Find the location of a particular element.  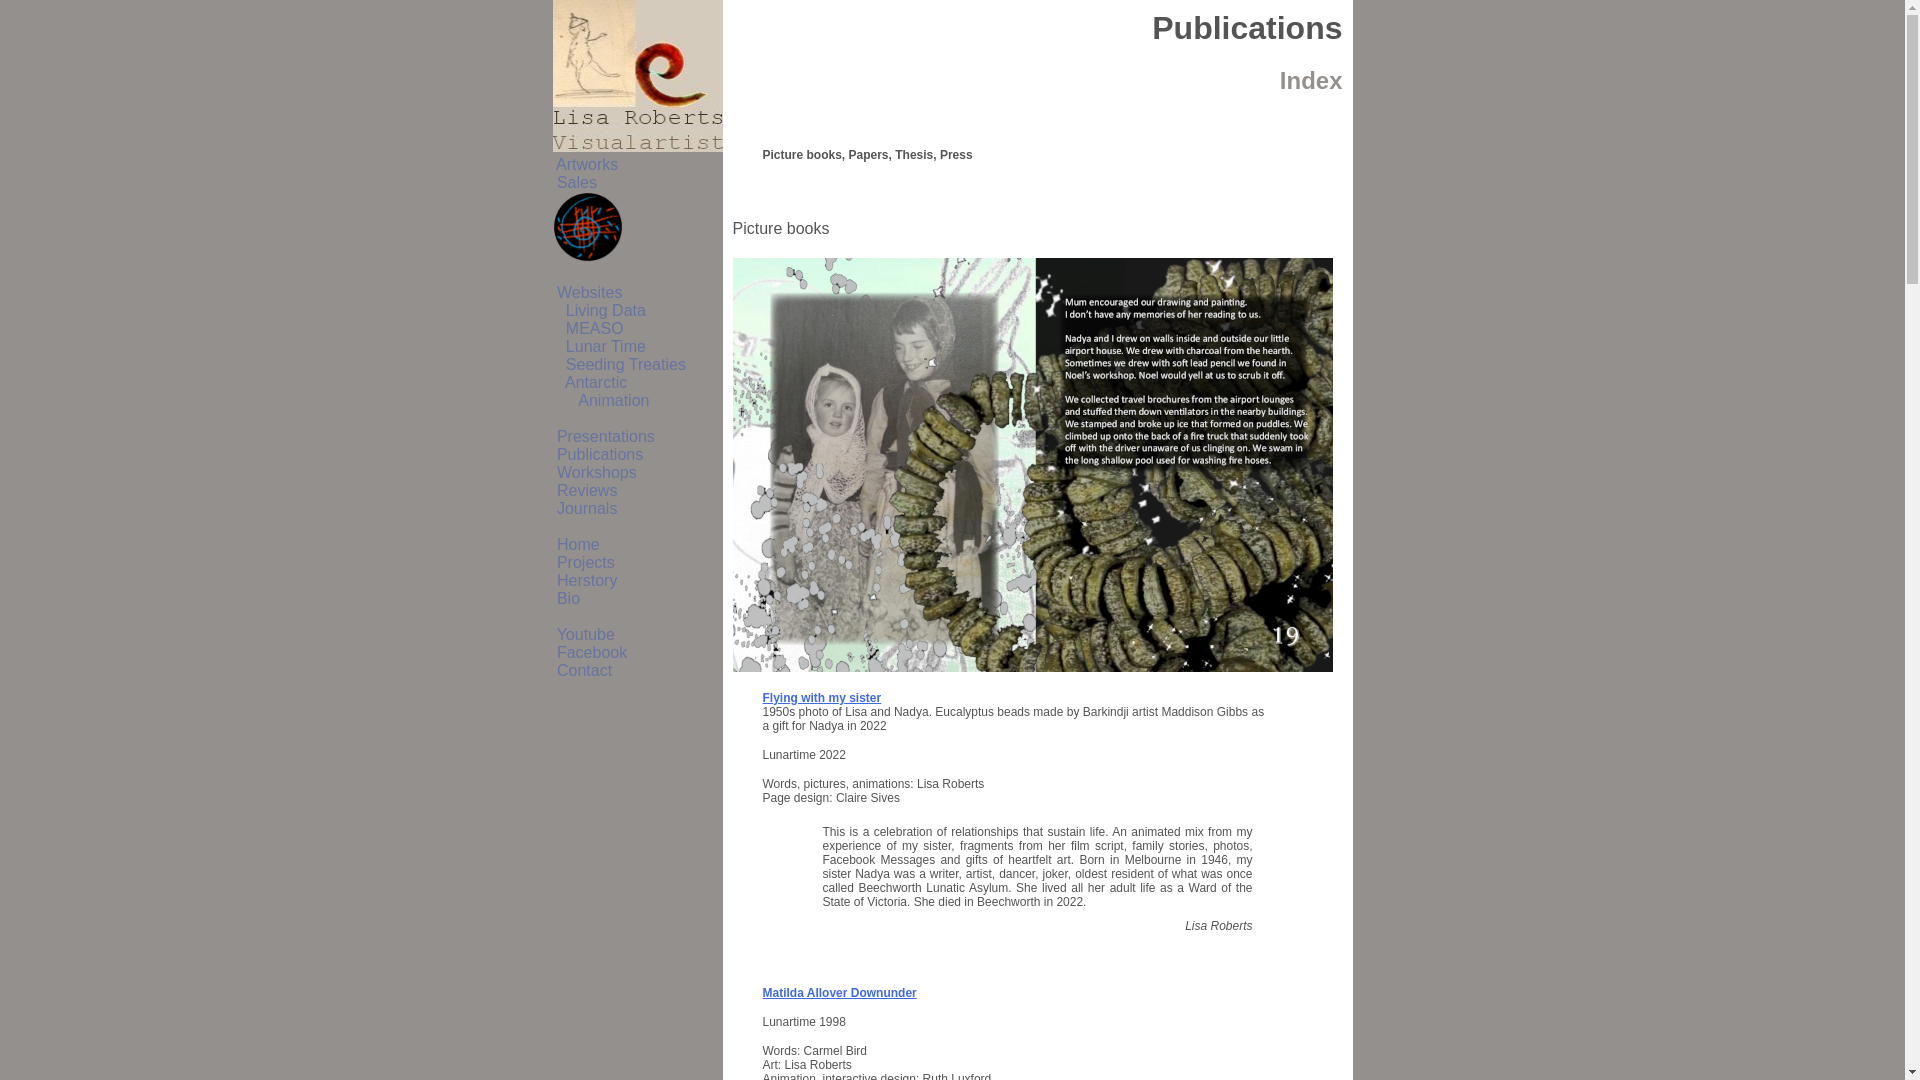

Matilda Allover Downunder is located at coordinates (842, 993).